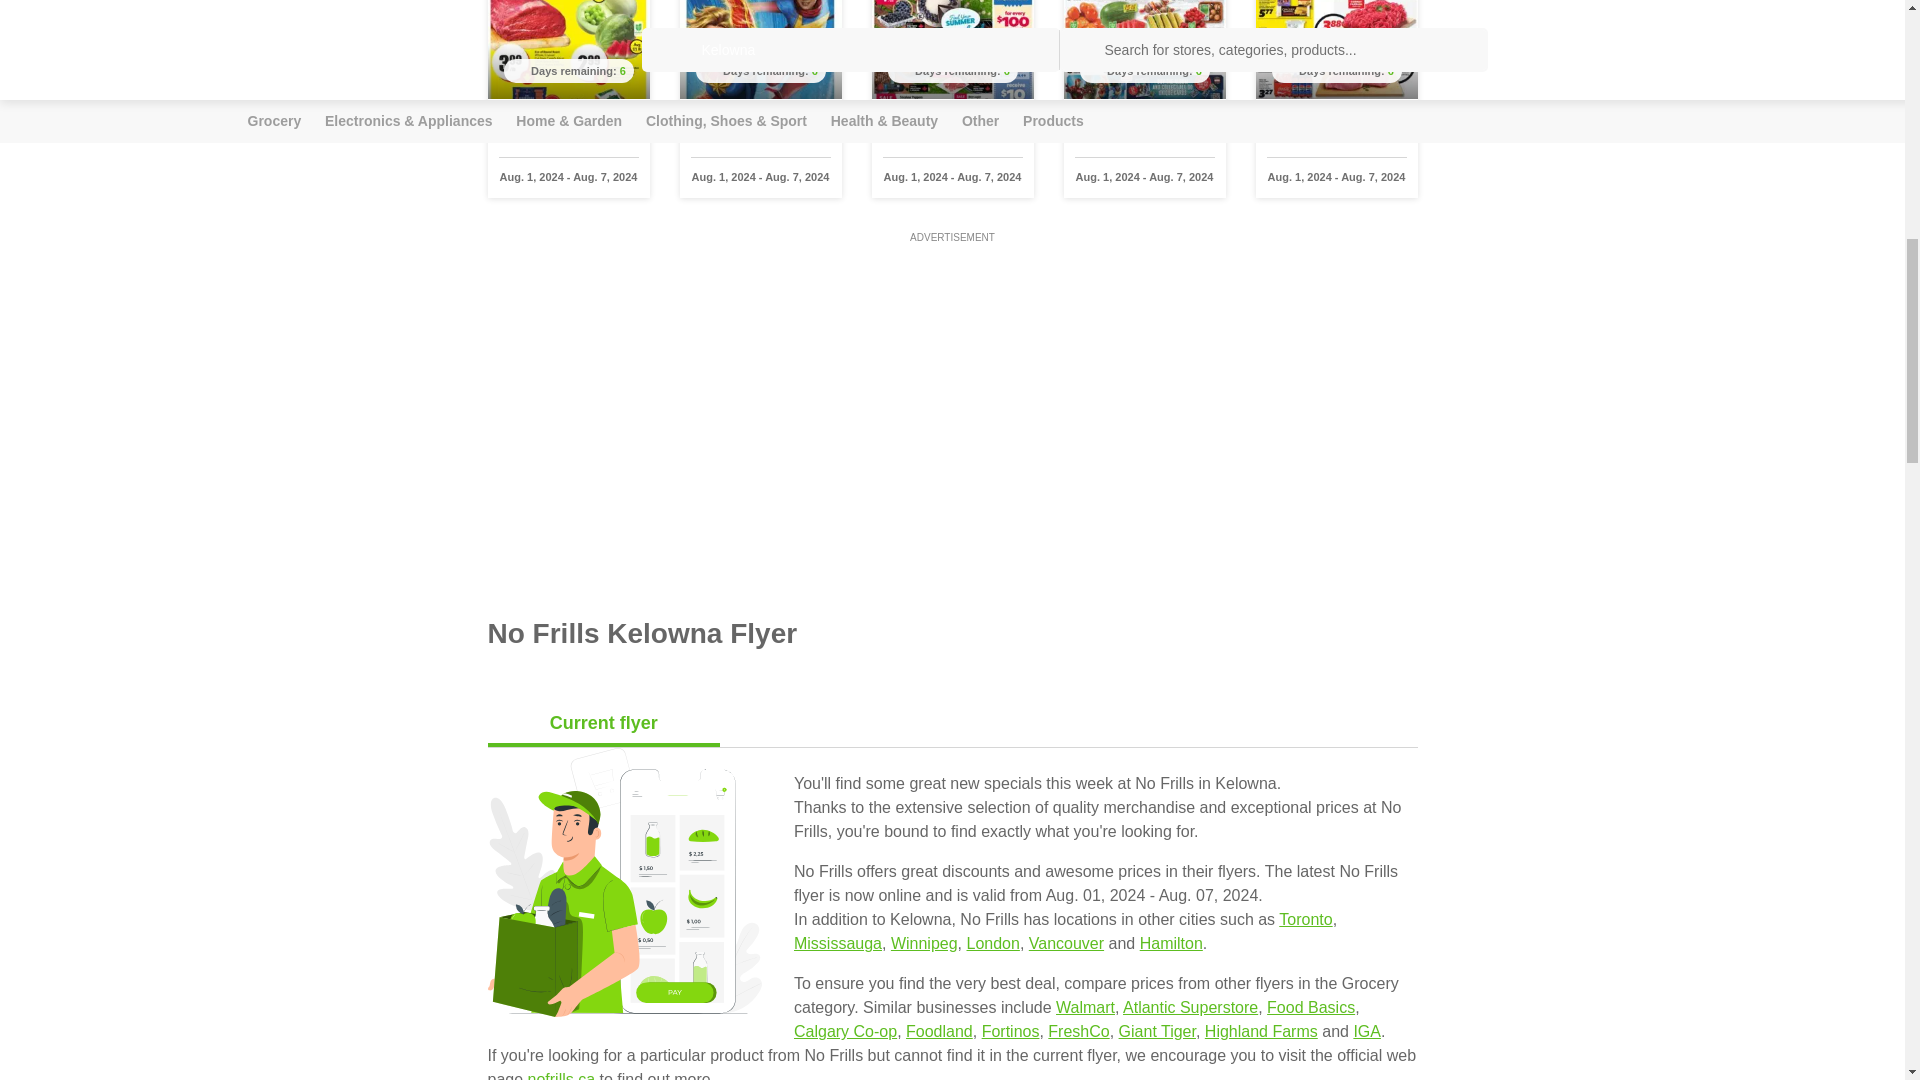 Image resolution: width=1920 pixels, height=1080 pixels. Describe the element at coordinates (924, 943) in the screenshot. I see `Winnipeg` at that location.